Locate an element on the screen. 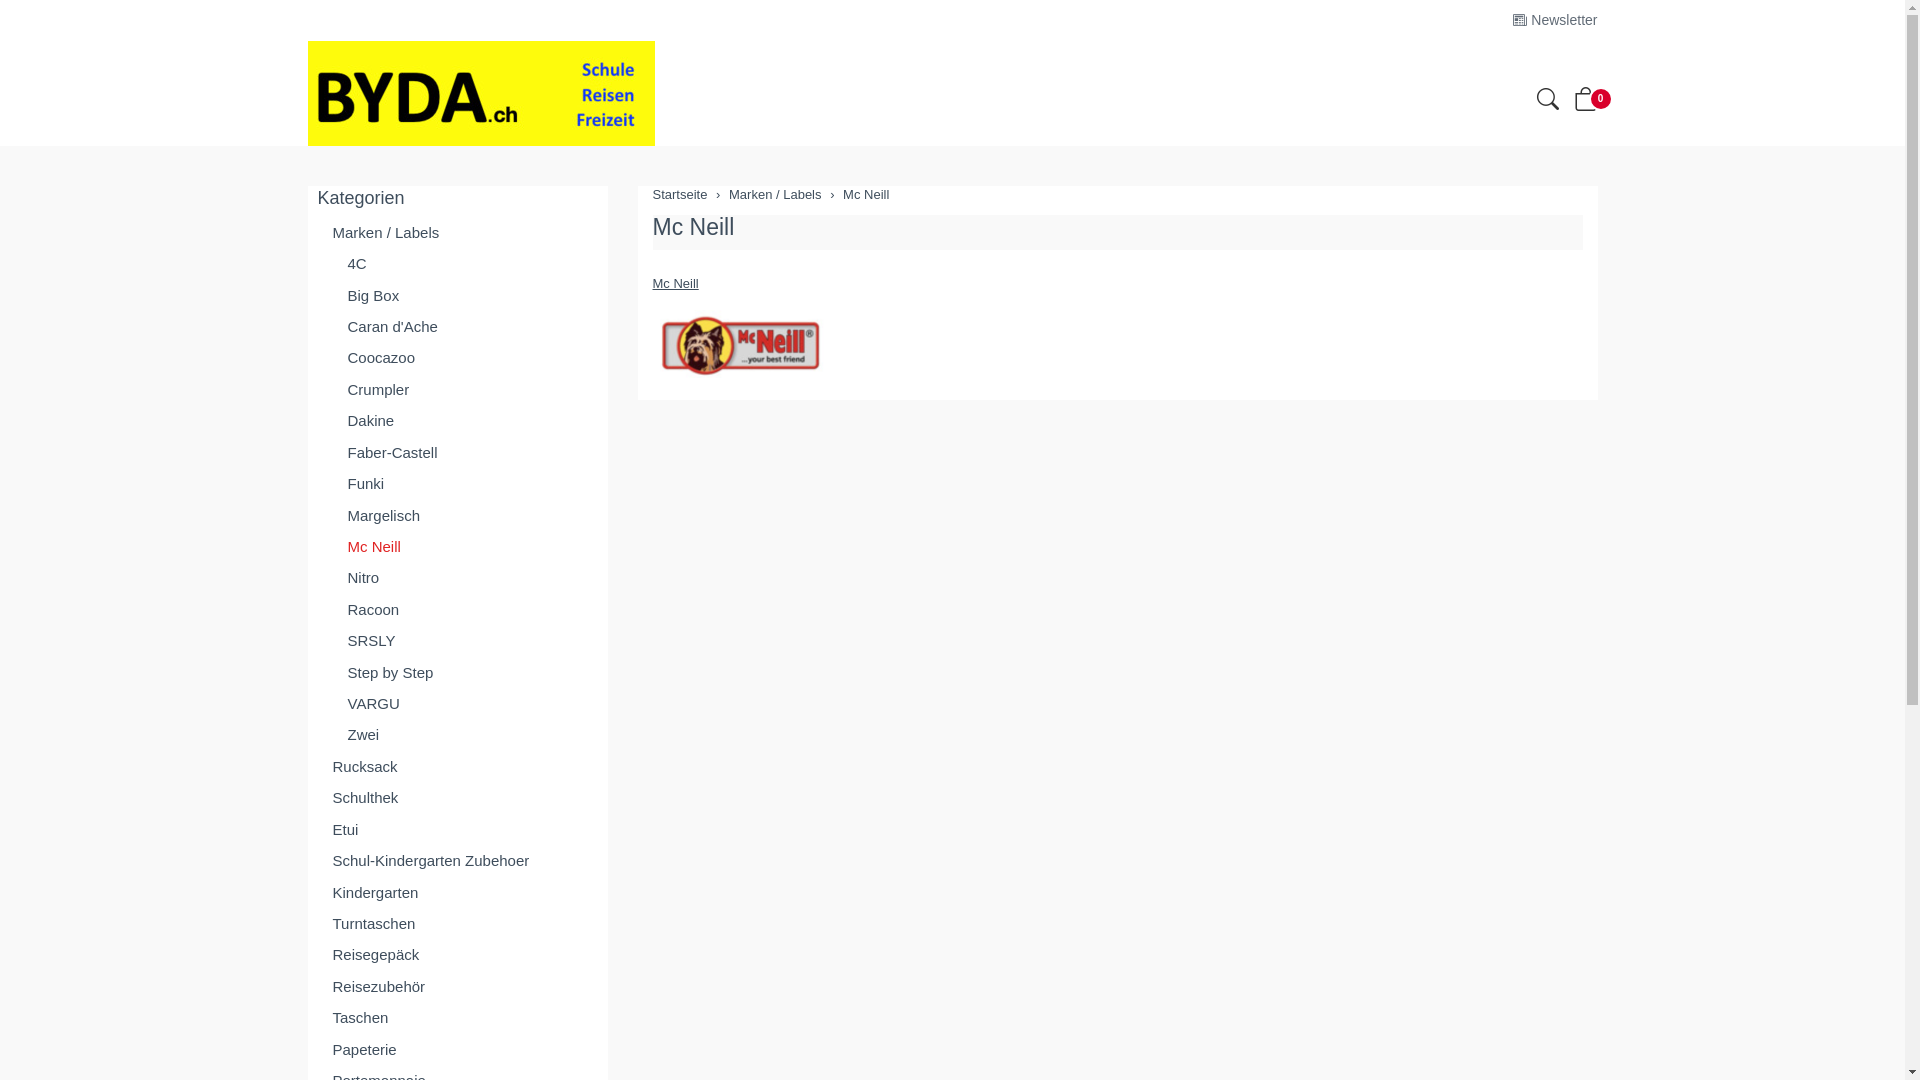 The width and height of the screenshot is (1920, 1080). Crumpler is located at coordinates (458, 389).